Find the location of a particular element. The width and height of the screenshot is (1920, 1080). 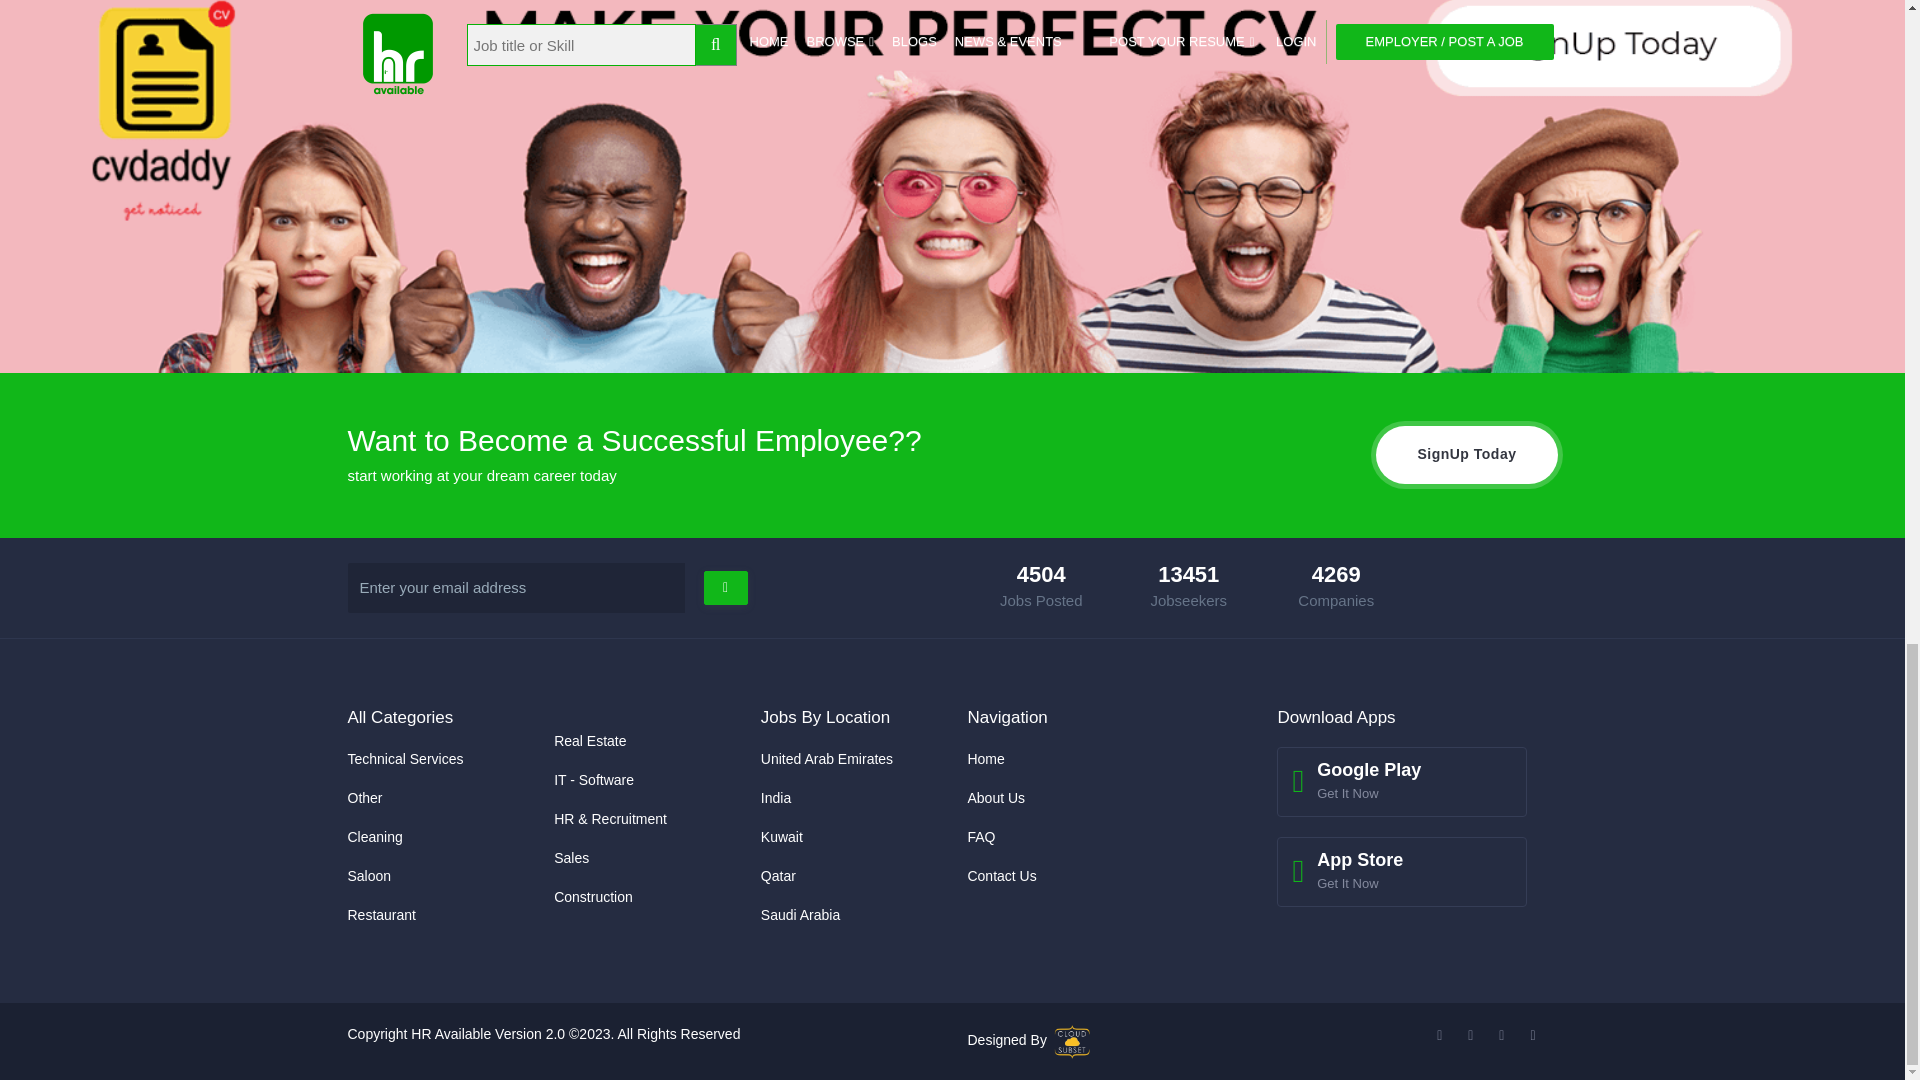

Restaurant is located at coordinates (382, 915).